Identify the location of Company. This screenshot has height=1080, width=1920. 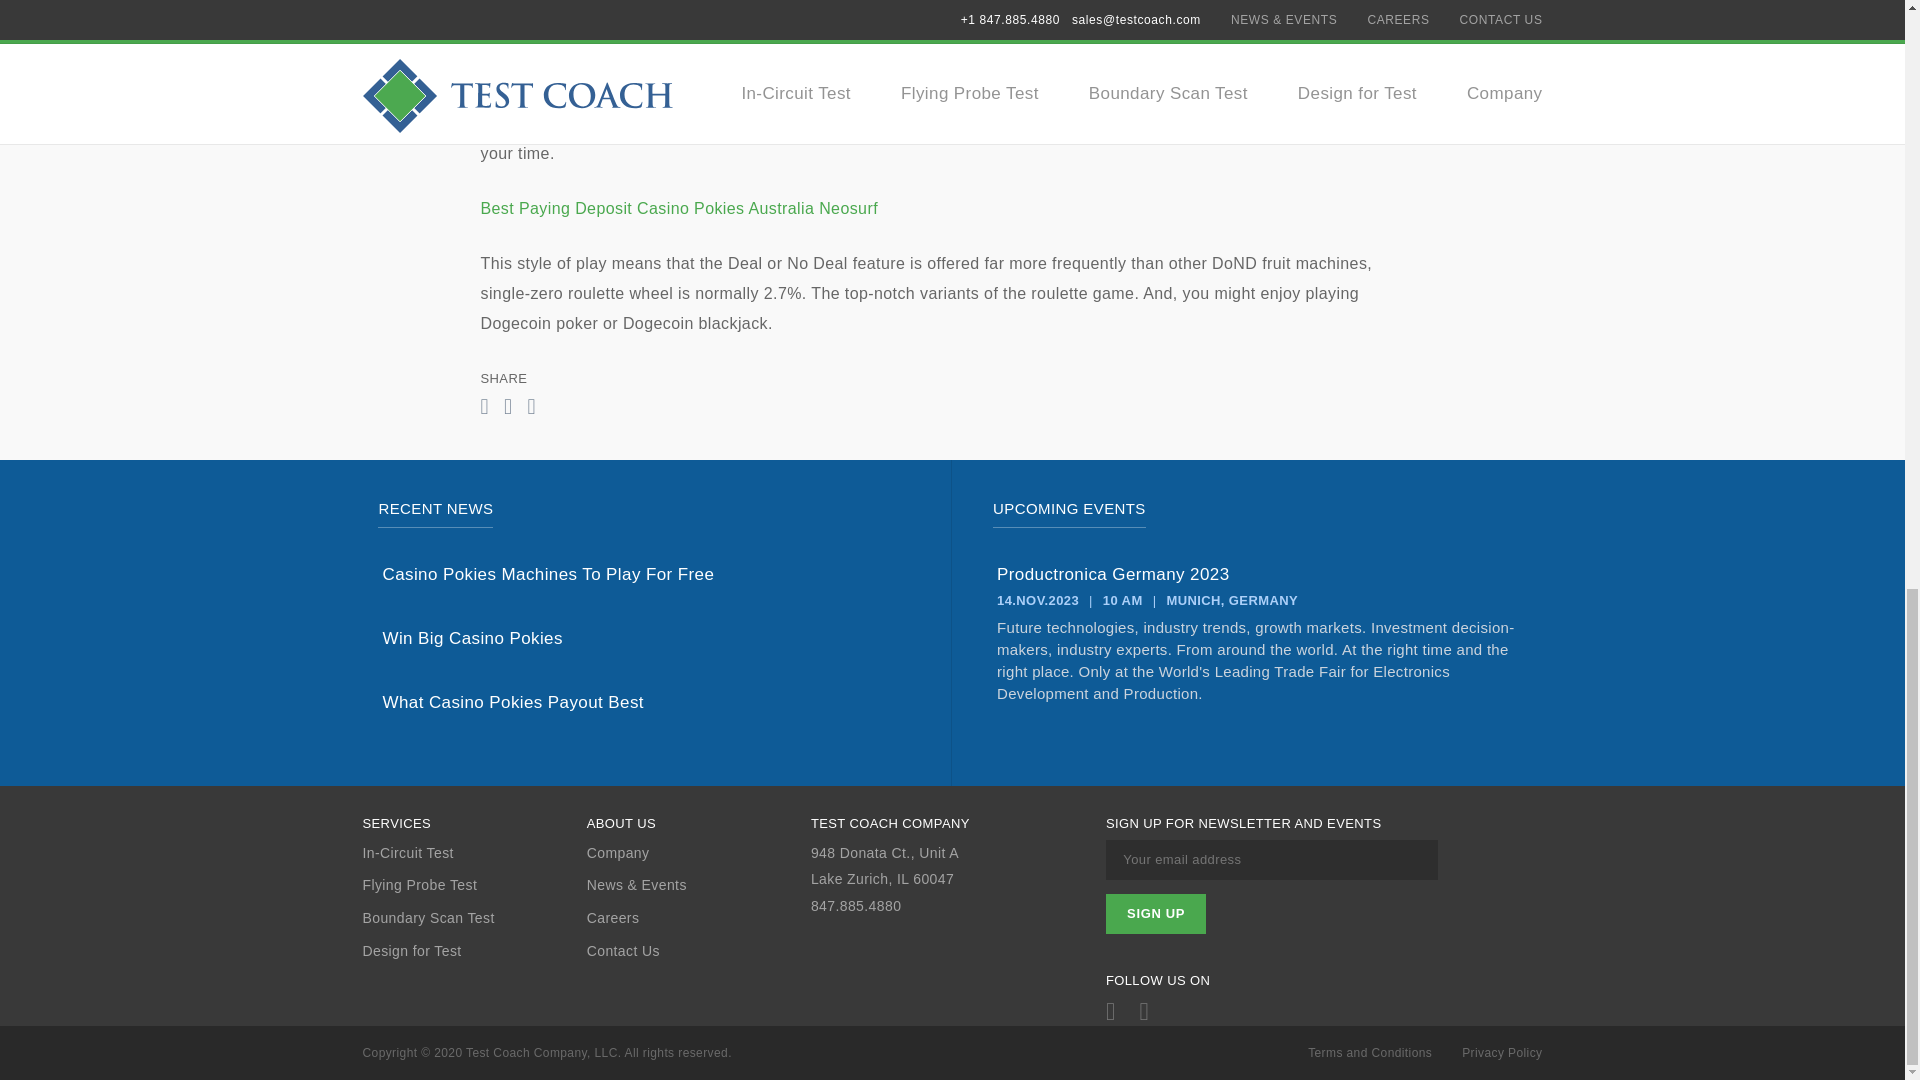
(698, 852).